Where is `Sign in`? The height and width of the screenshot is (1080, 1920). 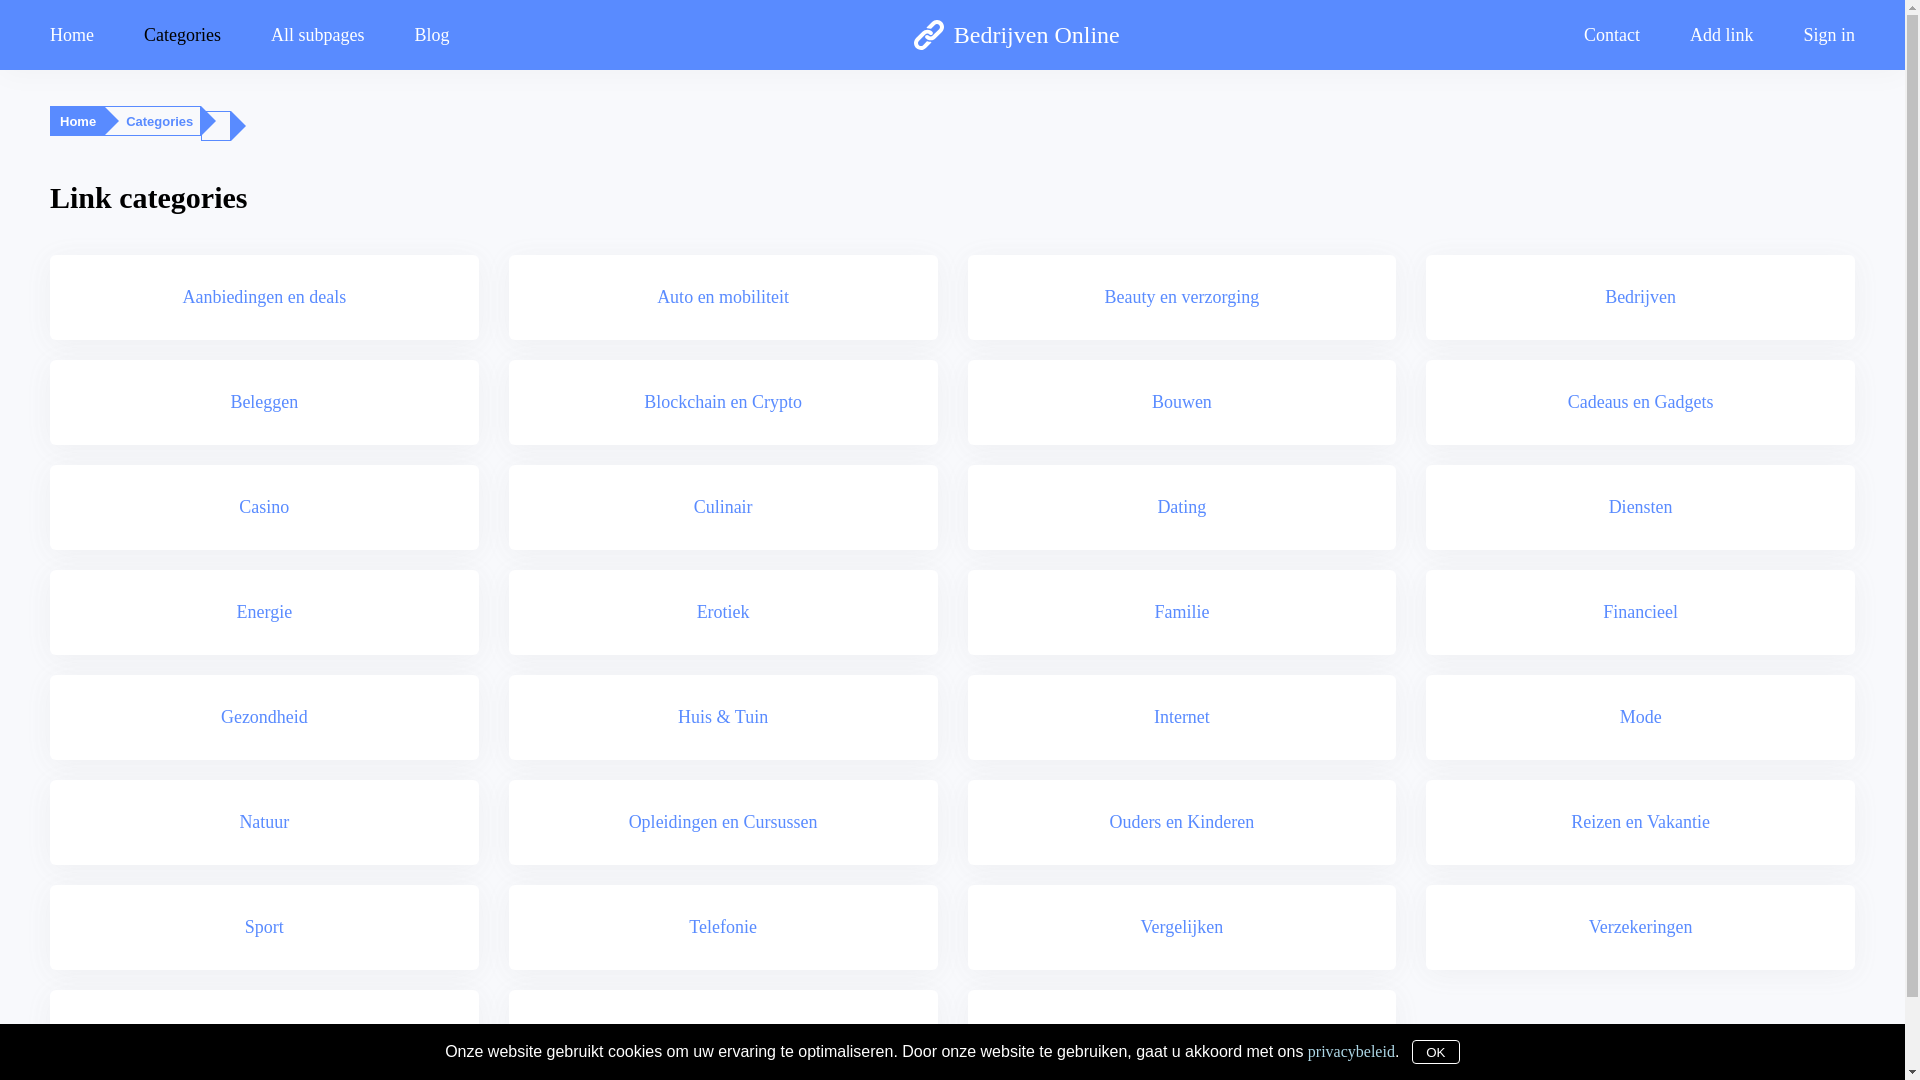 Sign in is located at coordinates (1816, 34).